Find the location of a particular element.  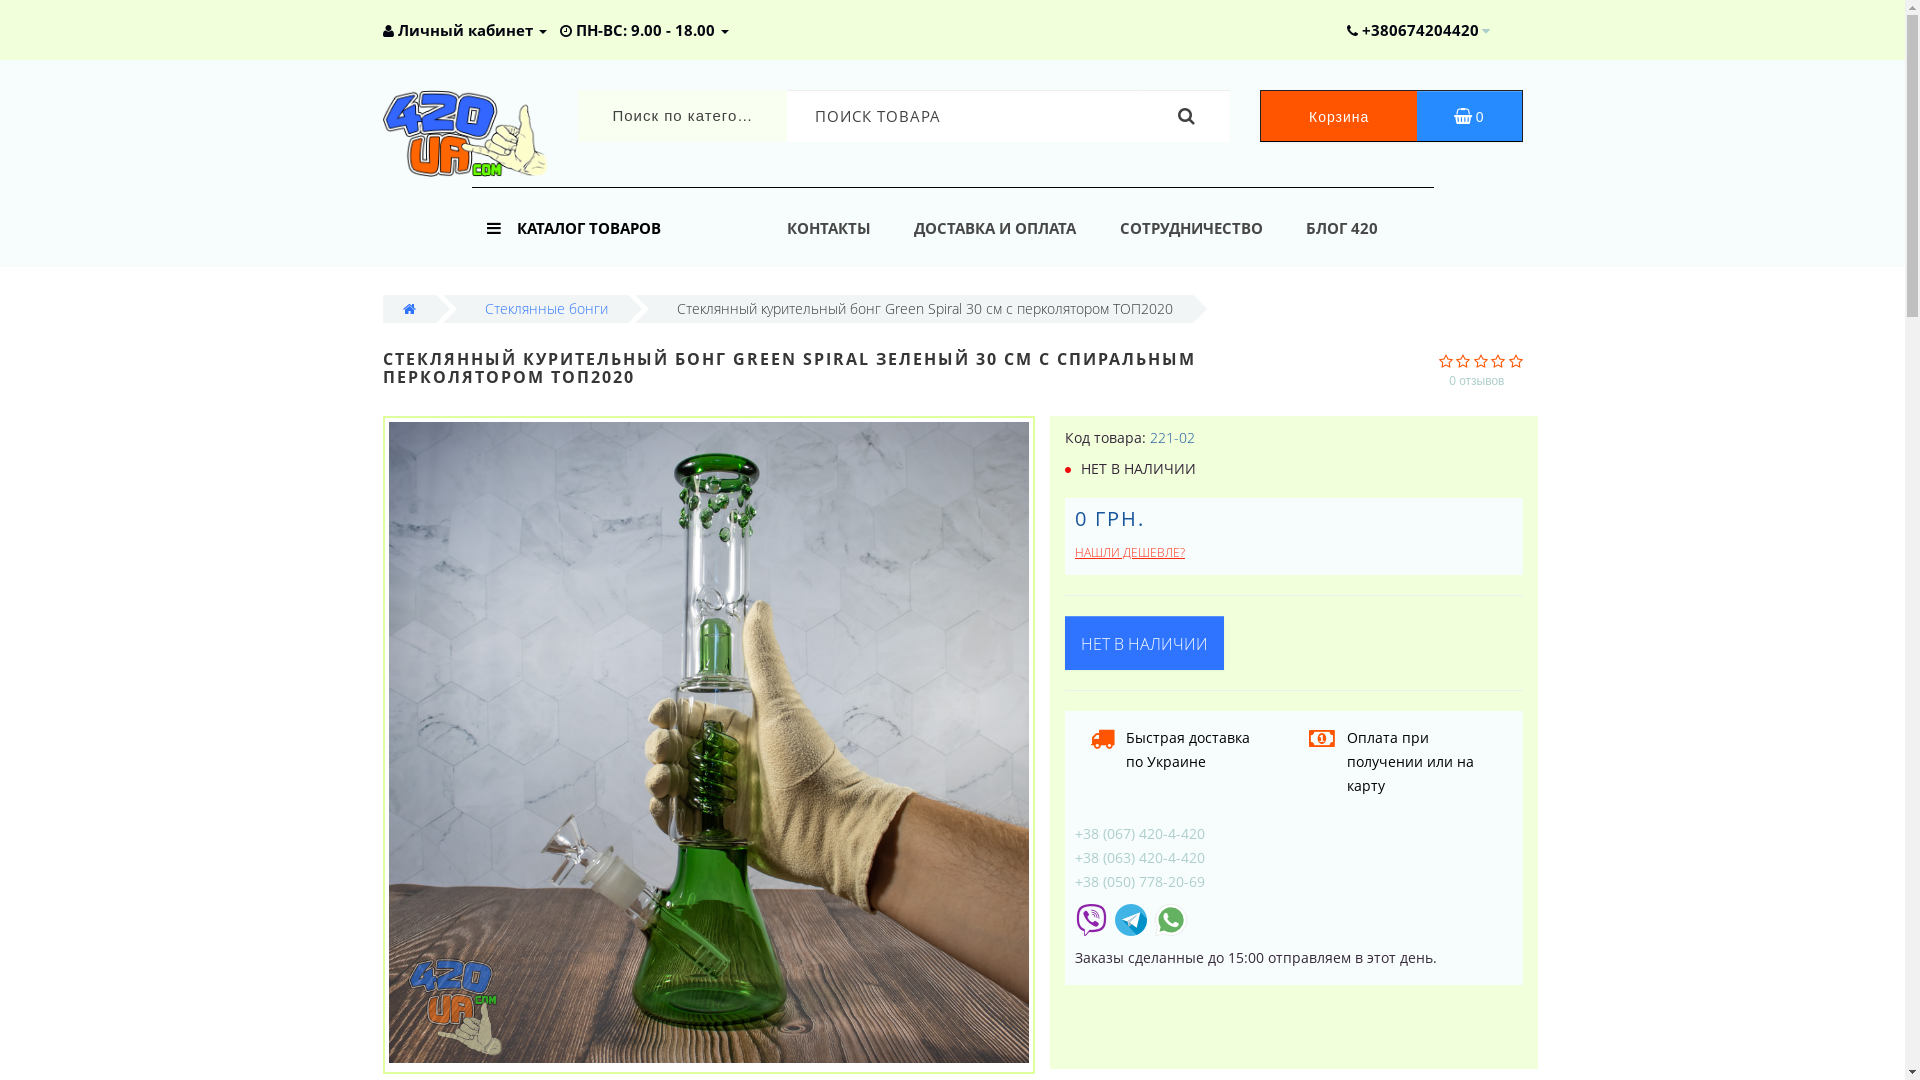

420UA.com is located at coordinates (464, 134).